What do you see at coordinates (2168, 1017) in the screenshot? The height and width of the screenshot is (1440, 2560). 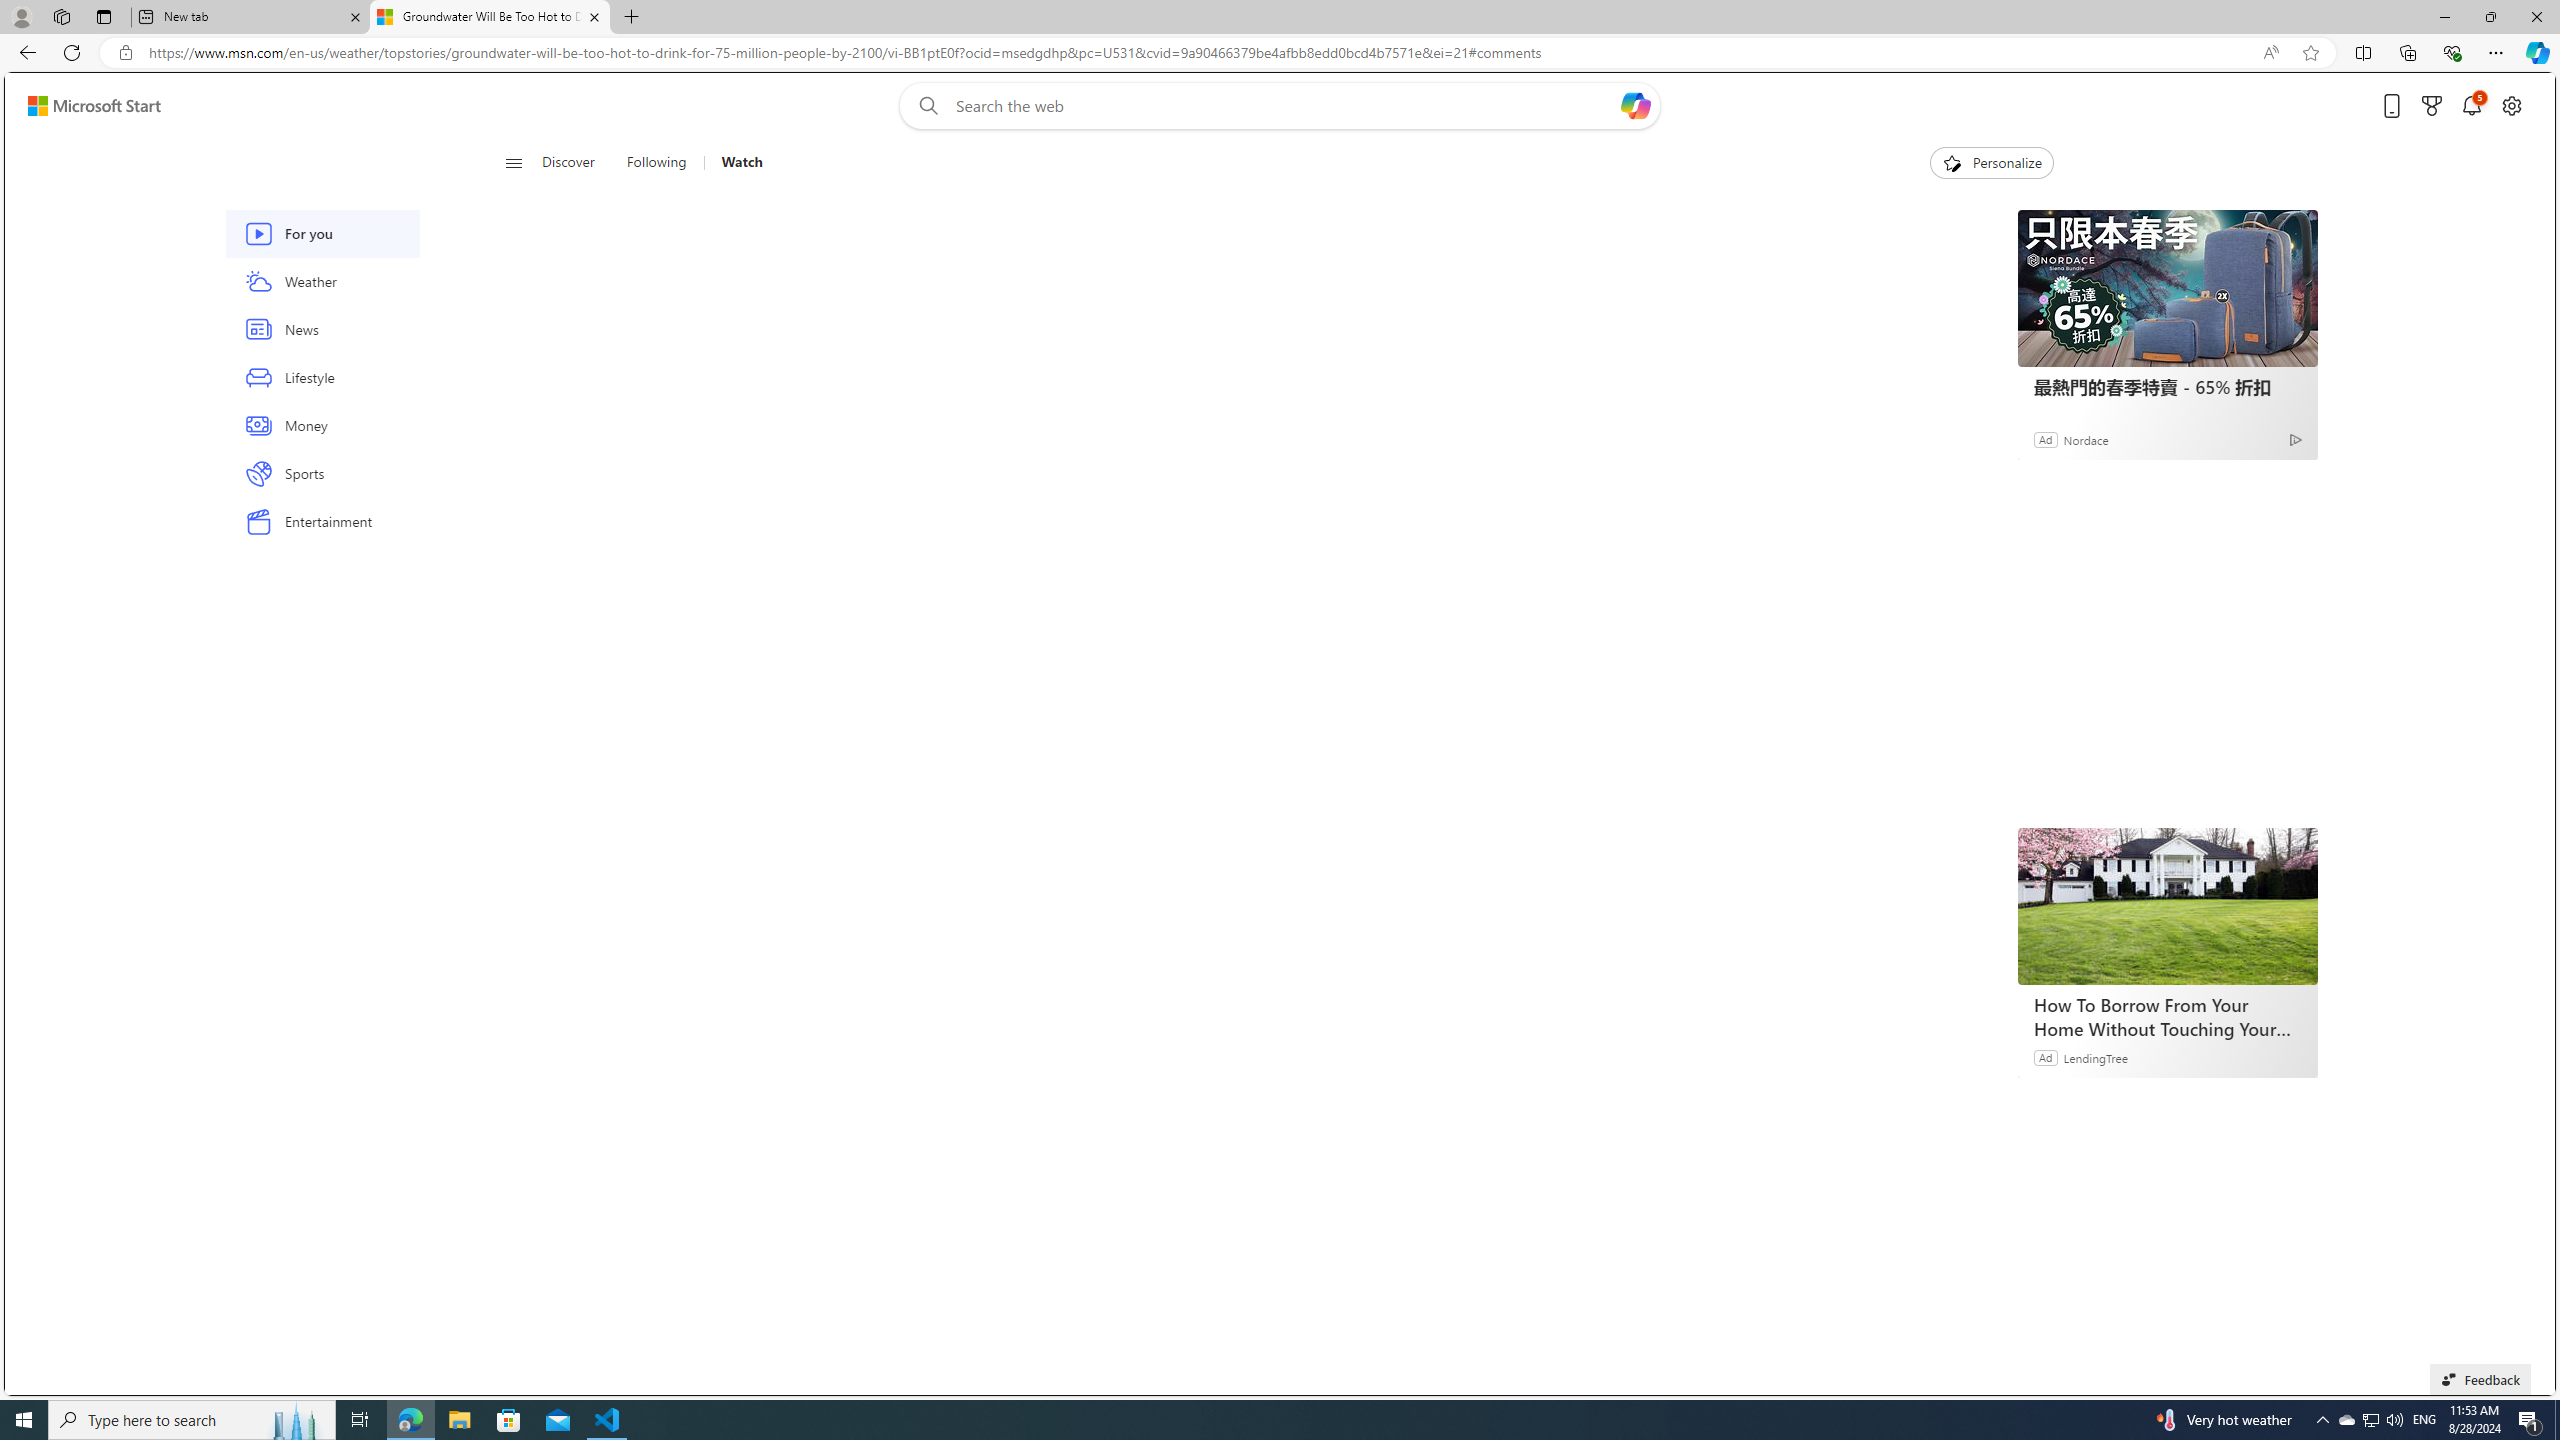 I see `How To Borrow From Your Home Without Touching Your Mortgage` at bounding box center [2168, 1017].